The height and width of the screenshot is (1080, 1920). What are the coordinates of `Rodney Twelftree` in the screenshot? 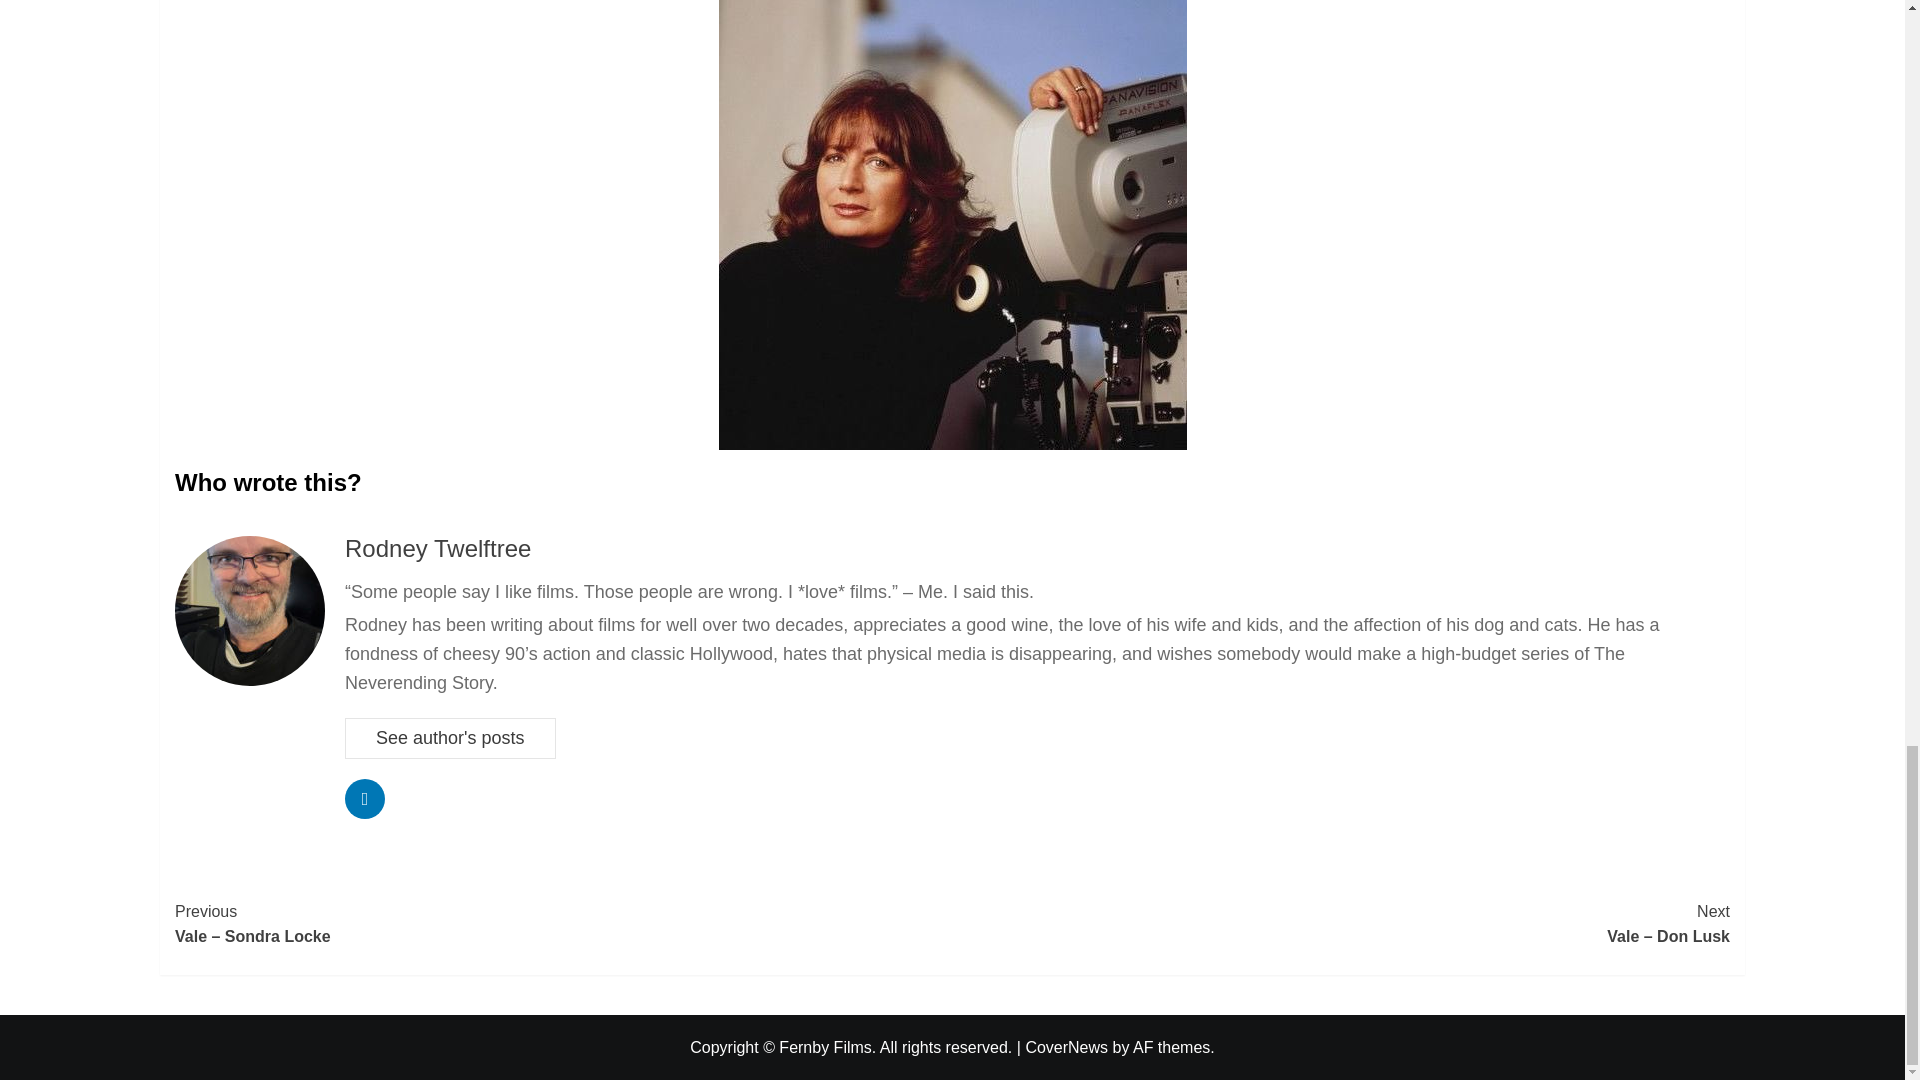 It's located at (438, 548).